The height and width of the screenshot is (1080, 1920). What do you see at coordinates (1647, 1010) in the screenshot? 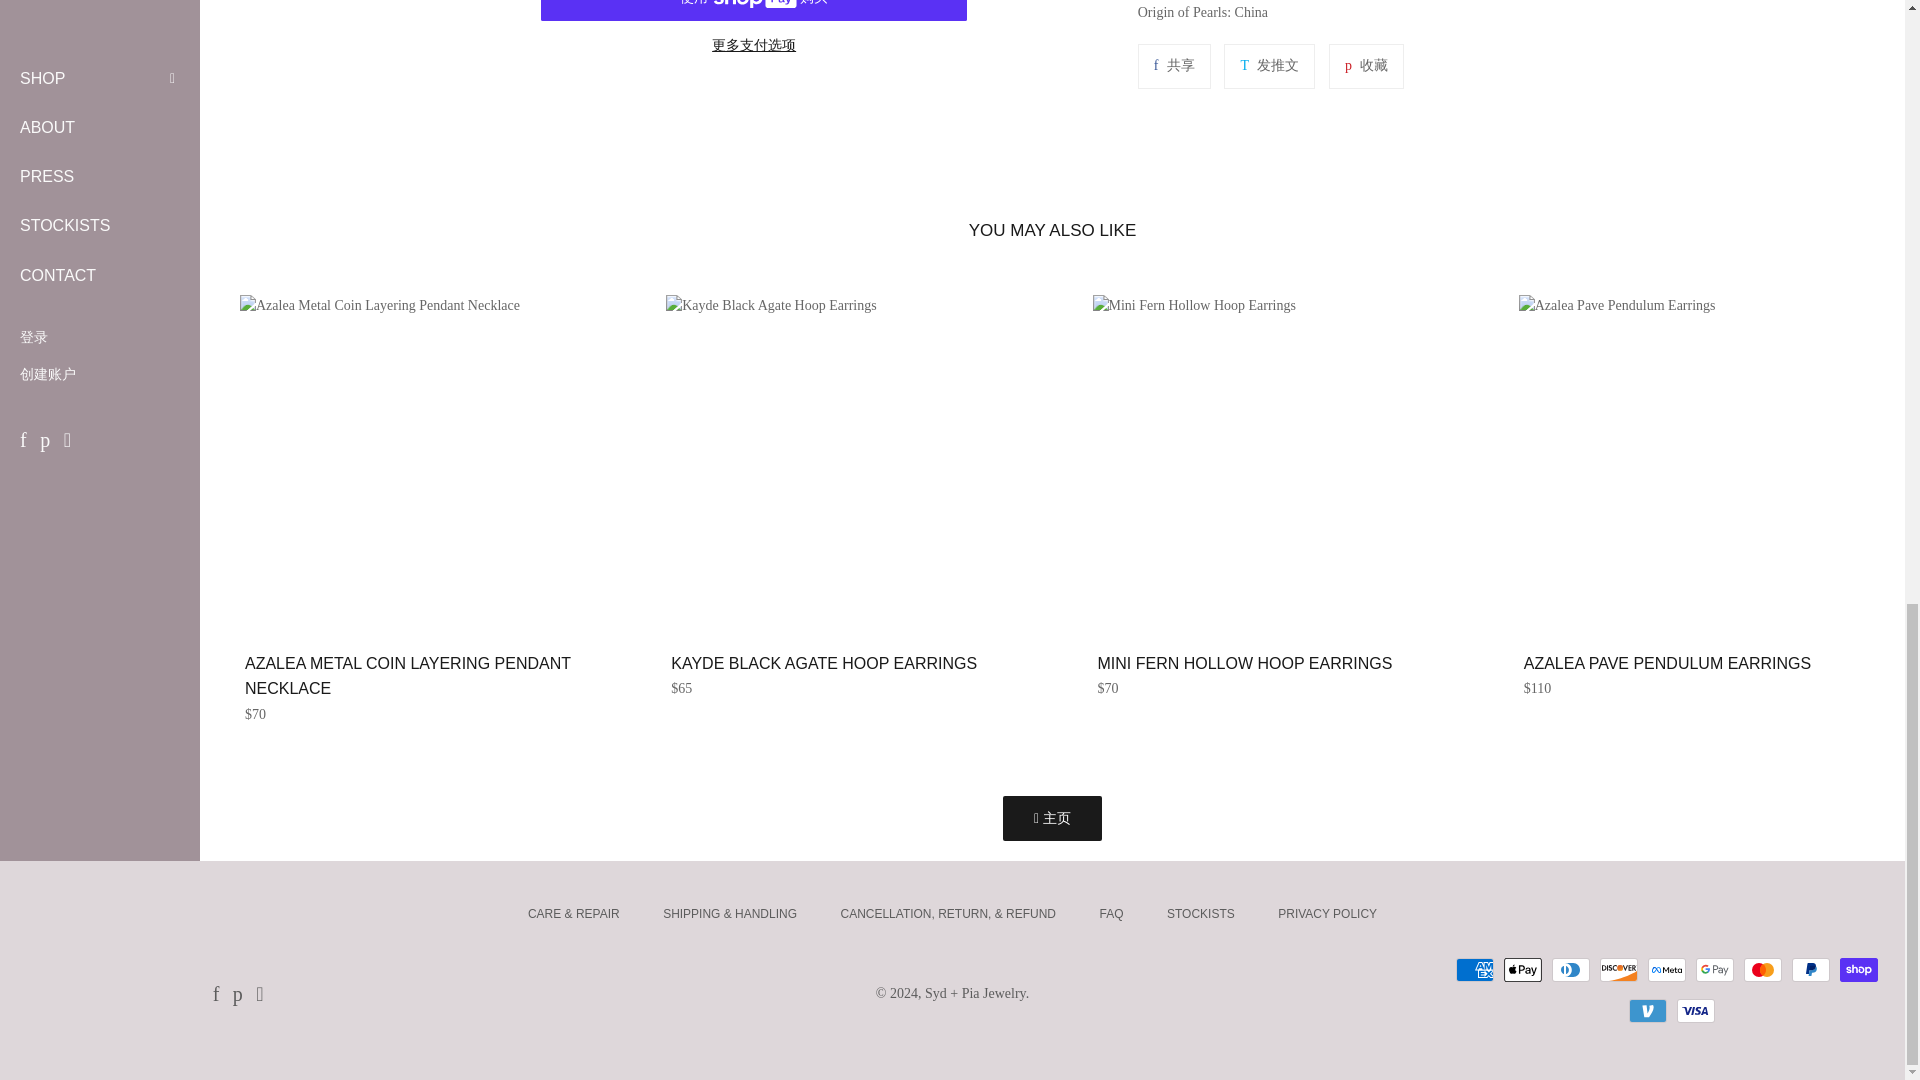
I see `Venmo` at bounding box center [1647, 1010].